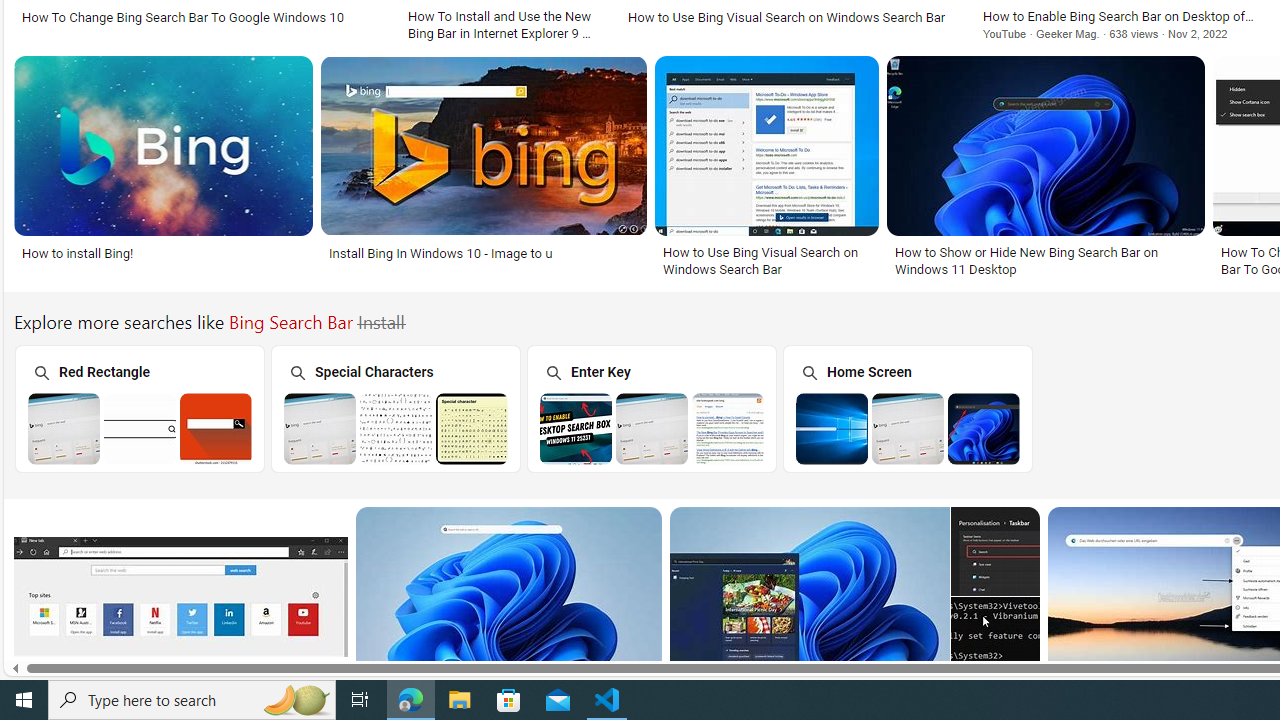 The image size is (1280, 720). Describe the element at coordinates (140, 428) in the screenshot. I see `Red Rectangle Bing Search Bar` at that location.